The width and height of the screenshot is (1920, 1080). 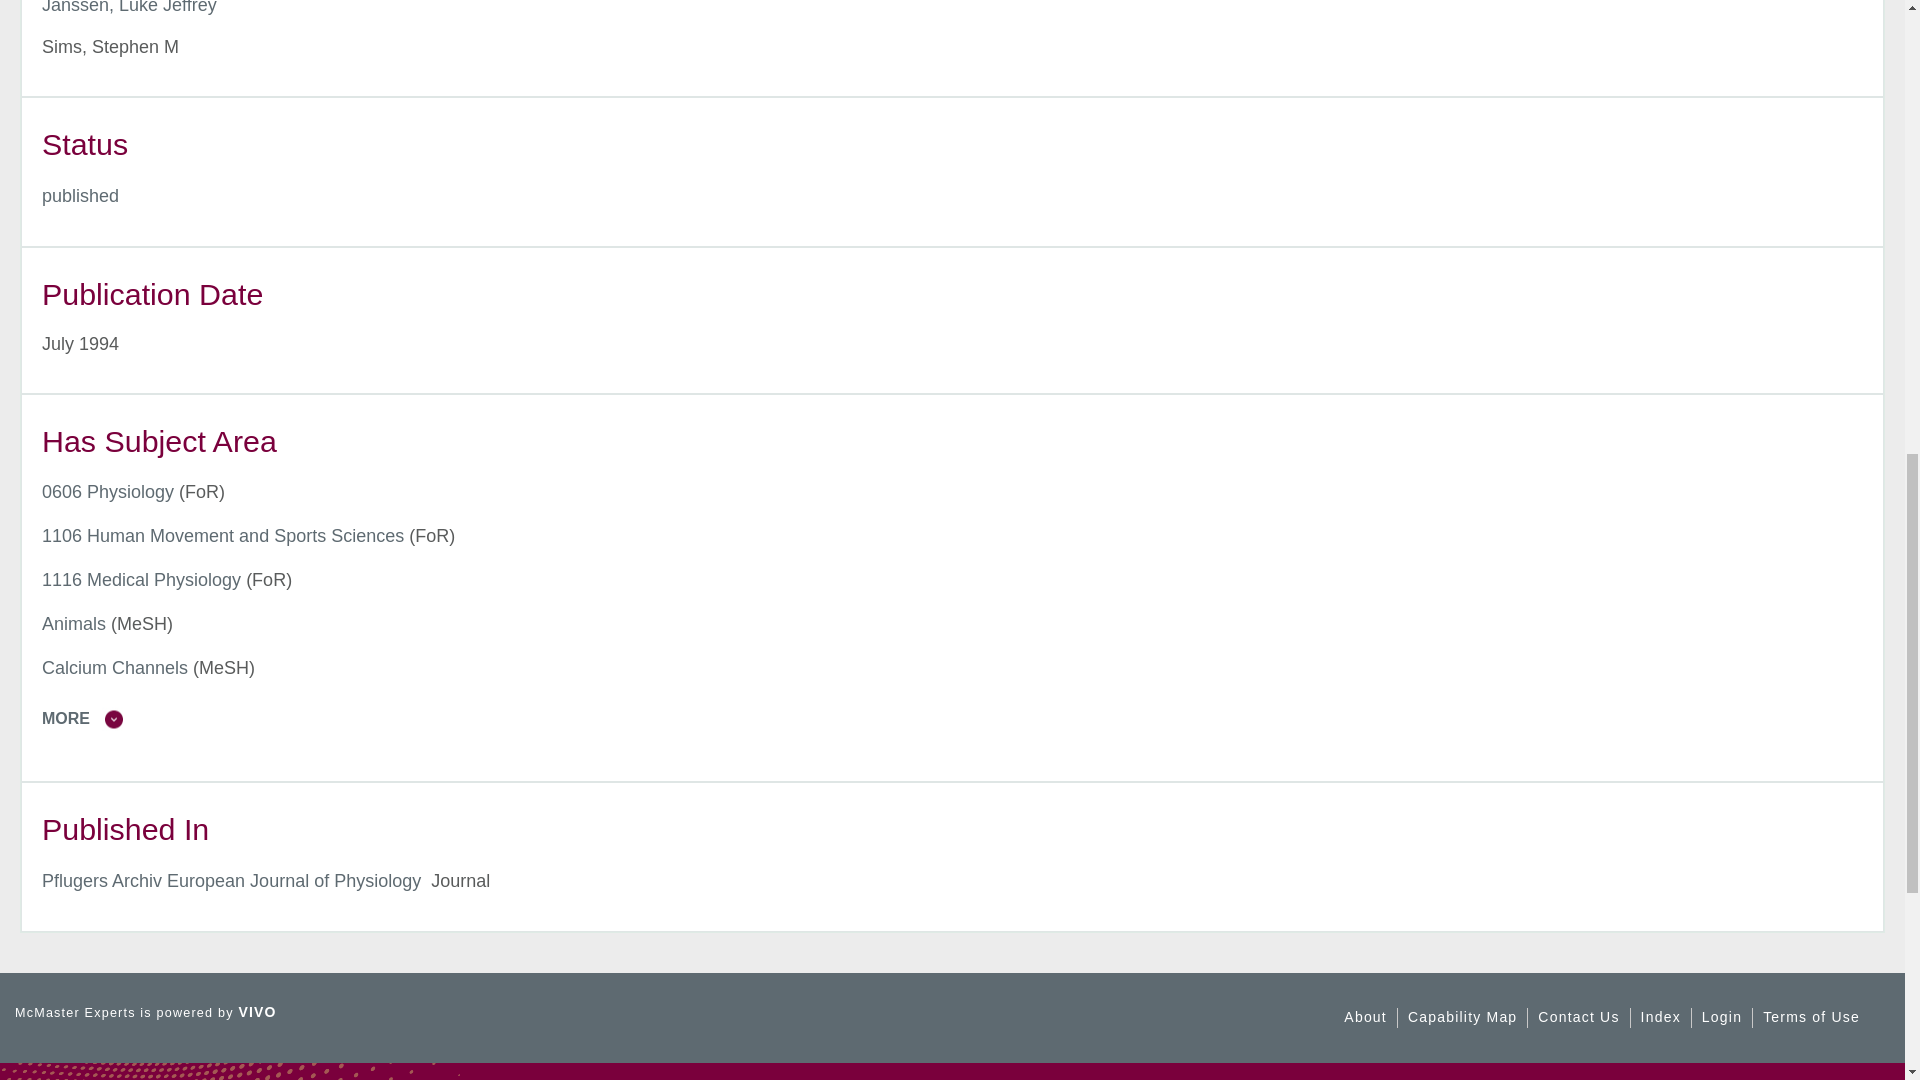 What do you see at coordinates (129, 8) in the screenshot?
I see `author name` at bounding box center [129, 8].